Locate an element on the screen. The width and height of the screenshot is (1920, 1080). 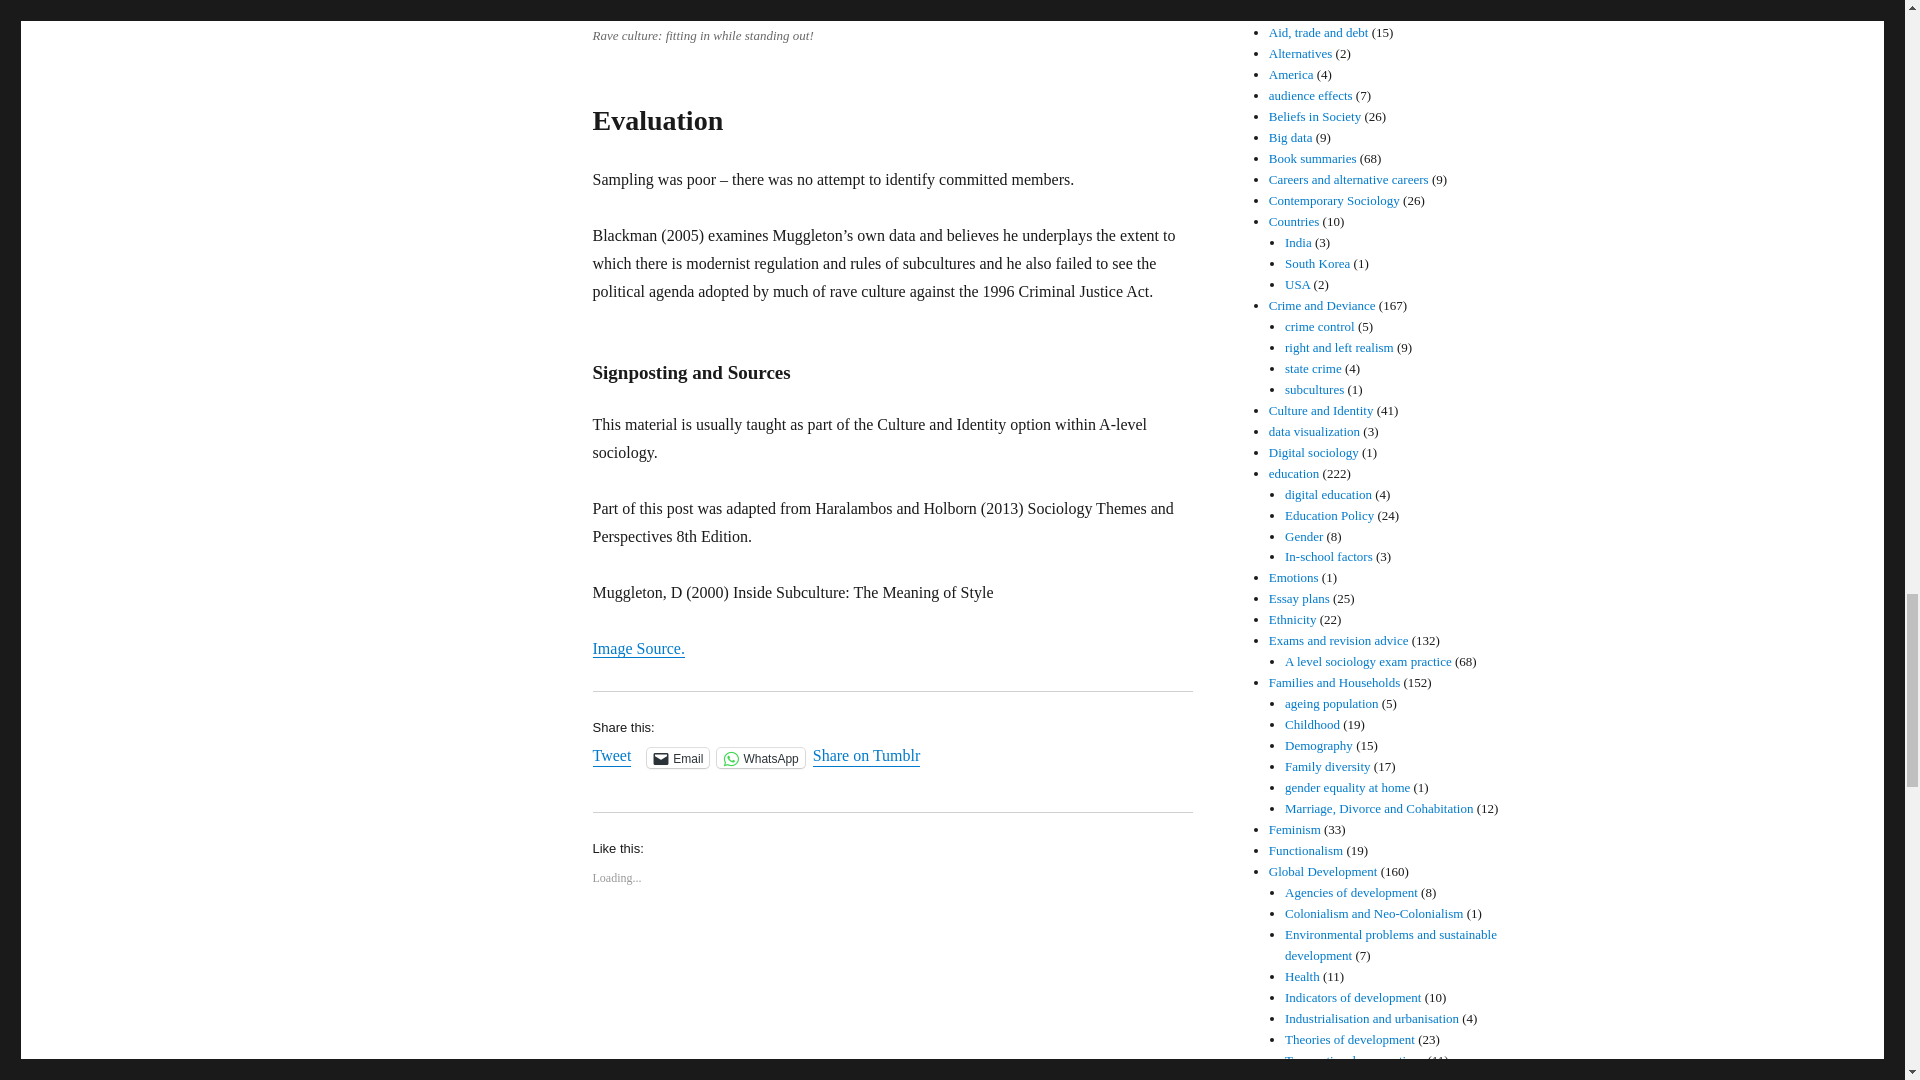
Image Source. is located at coordinates (637, 648).